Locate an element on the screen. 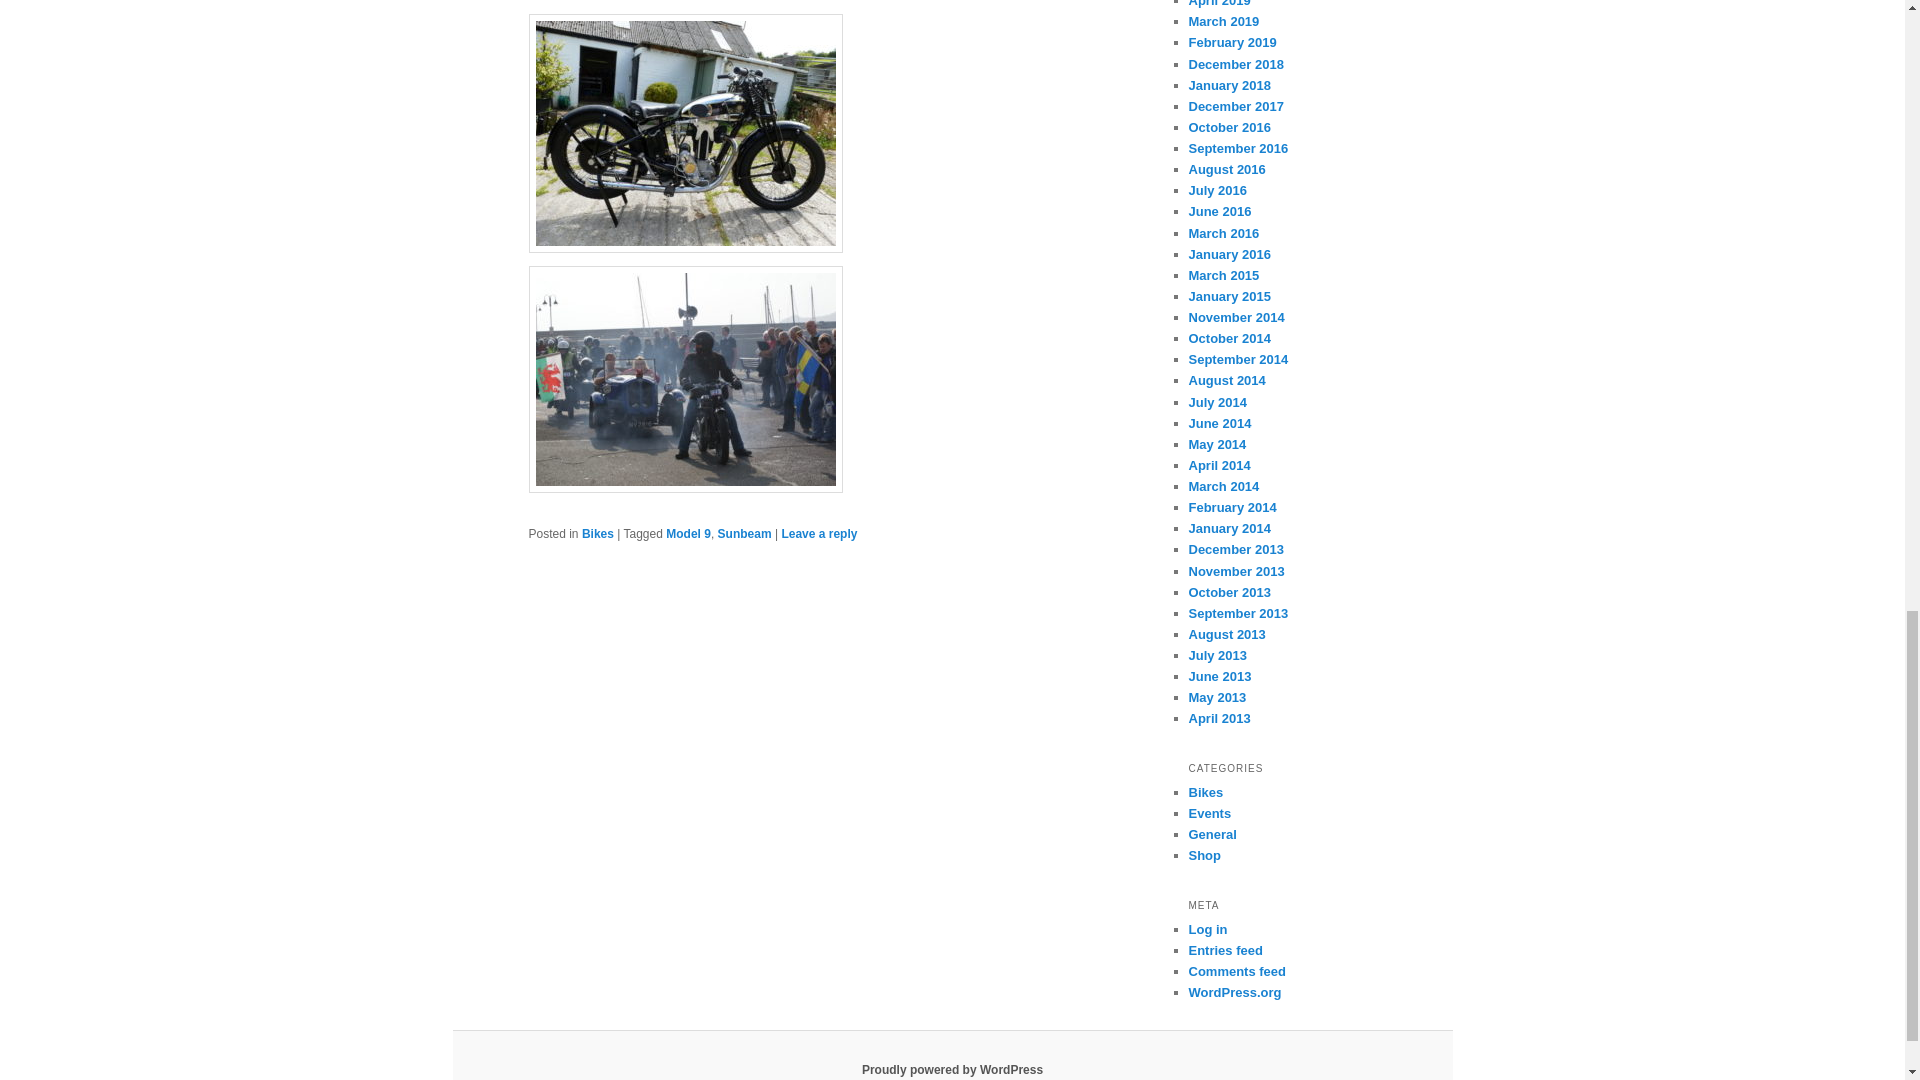 The width and height of the screenshot is (1920, 1080). January 2018 is located at coordinates (1228, 84).